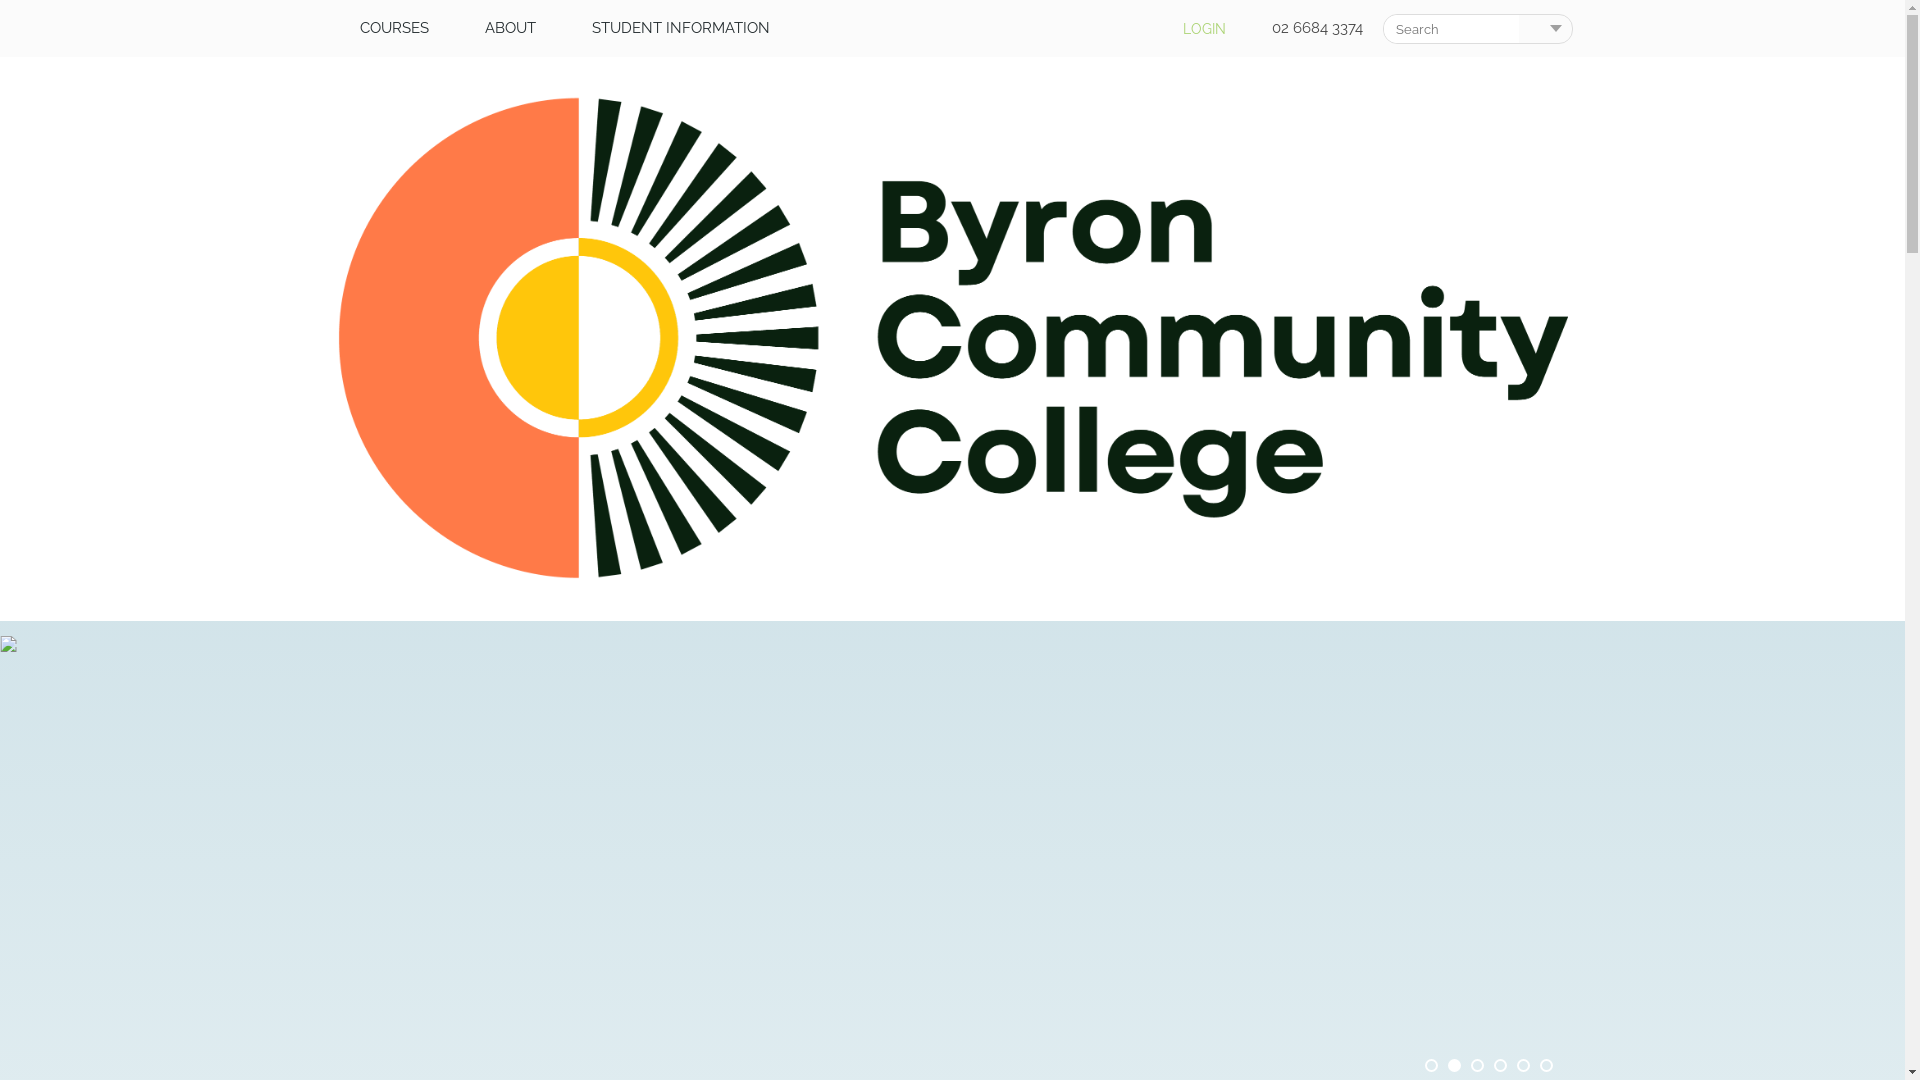  What do you see at coordinates (1430, 1066) in the screenshot?
I see `1` at bounding box center [1430, 1066].